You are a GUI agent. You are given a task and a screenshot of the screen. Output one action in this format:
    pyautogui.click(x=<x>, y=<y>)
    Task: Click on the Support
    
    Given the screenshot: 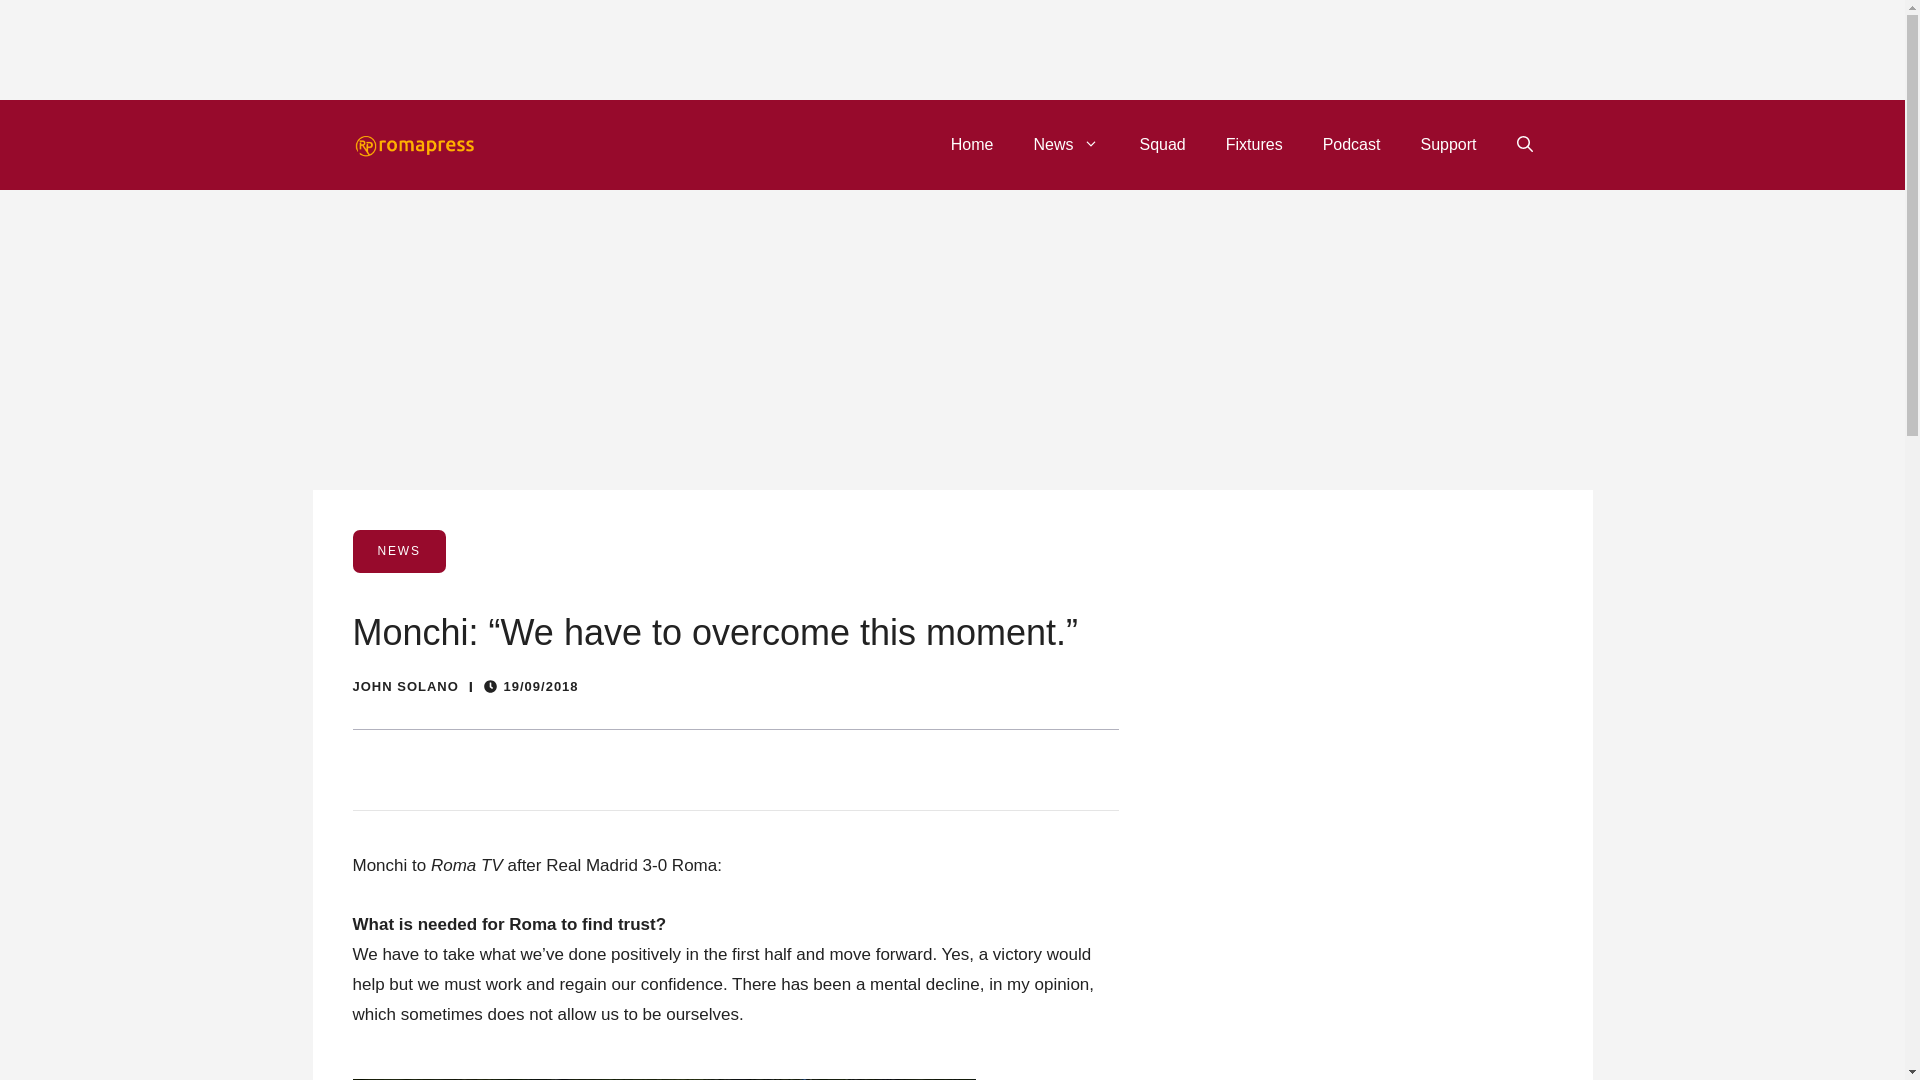 What is the action you would take?
    pyautogui.click(x=1447, y=144)
    